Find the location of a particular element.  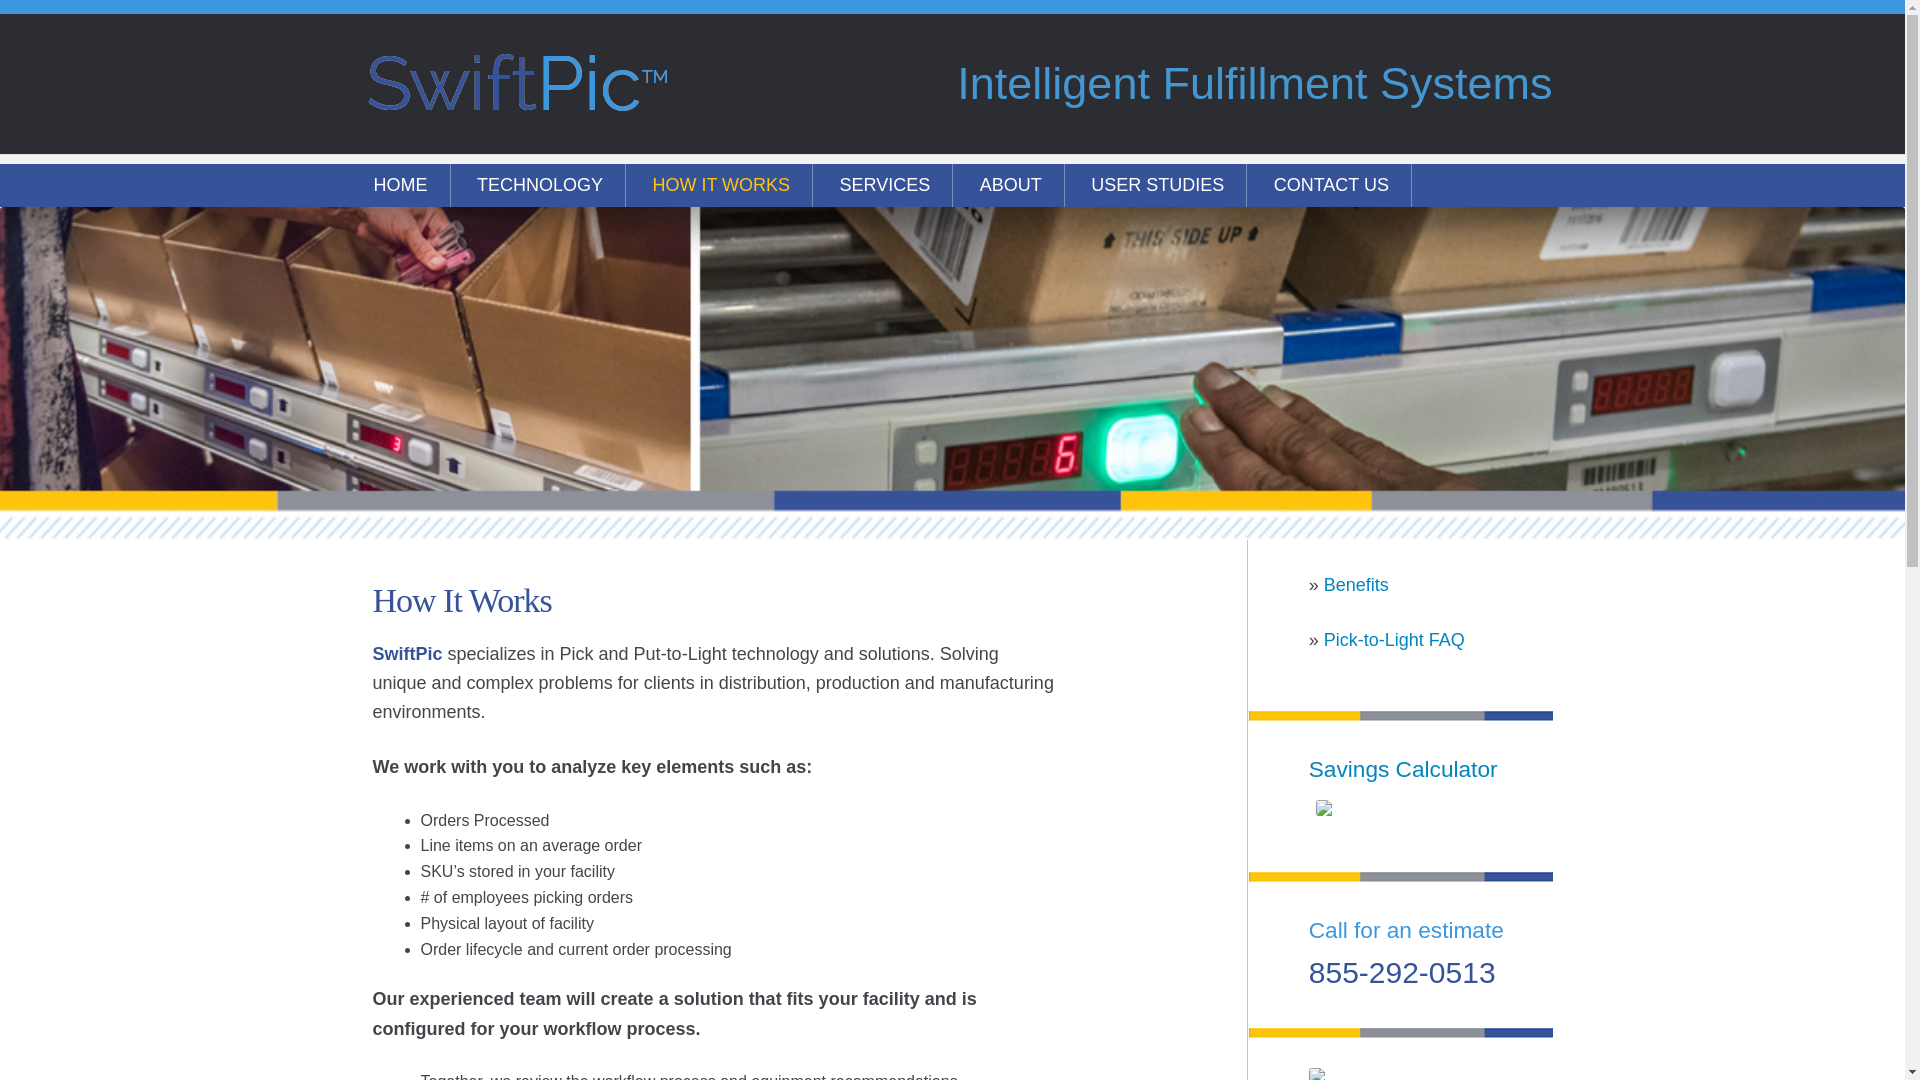

CONTACT US is located at coordinates (1331, 186).